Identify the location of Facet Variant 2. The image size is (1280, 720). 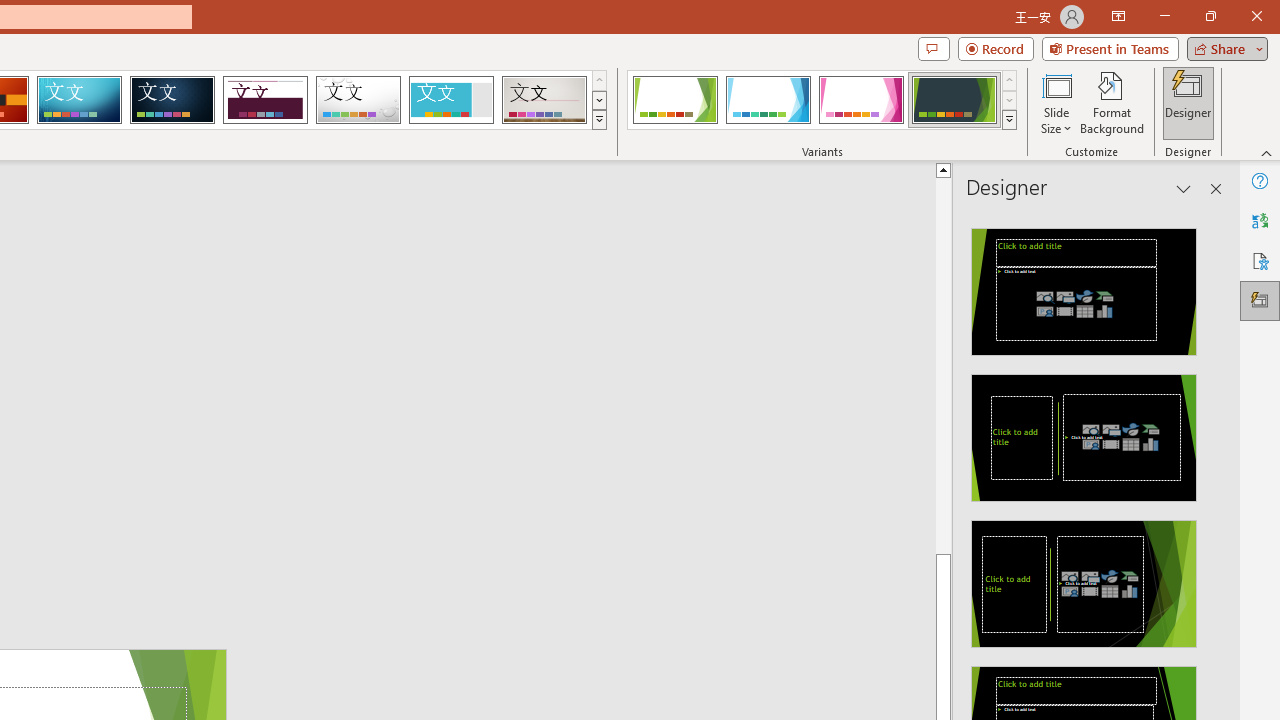
(768, 100).